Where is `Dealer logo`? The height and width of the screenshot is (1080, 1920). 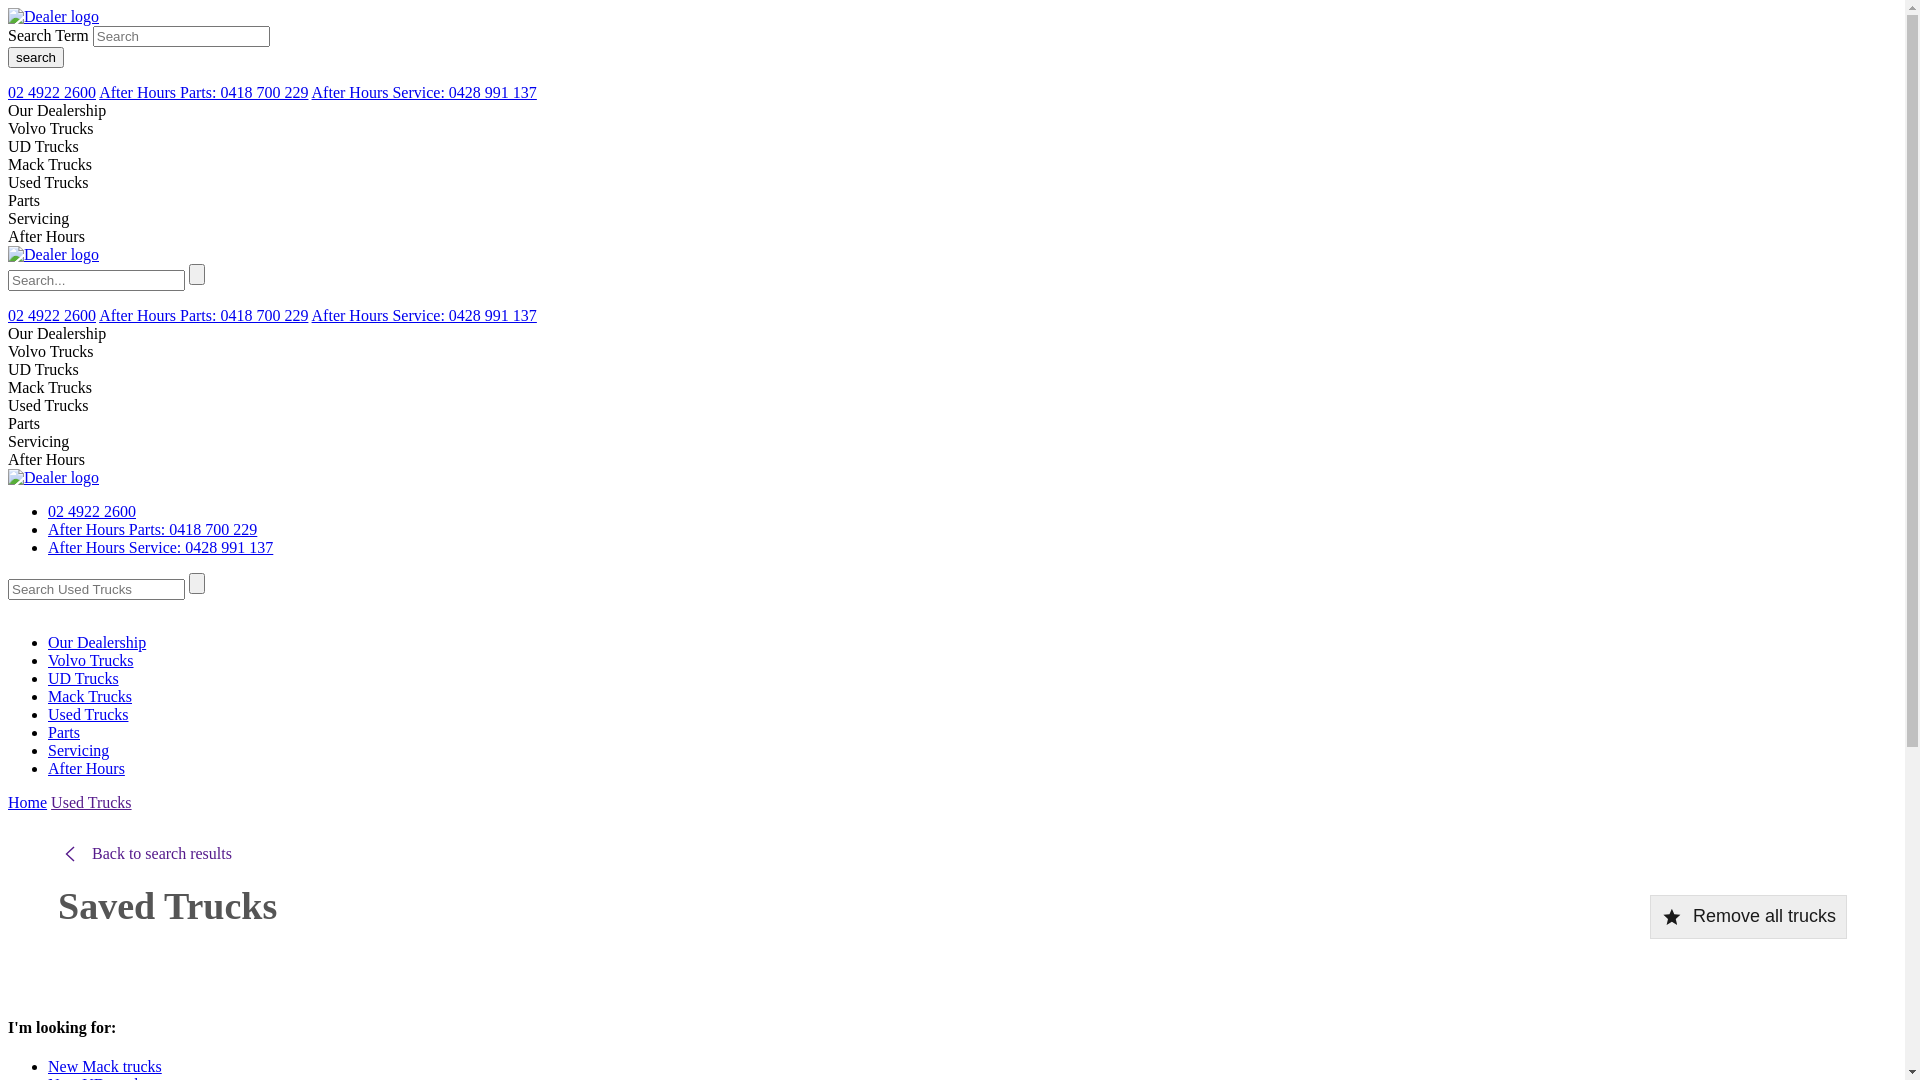
Dealer logo is located at coordinates (54, 255).